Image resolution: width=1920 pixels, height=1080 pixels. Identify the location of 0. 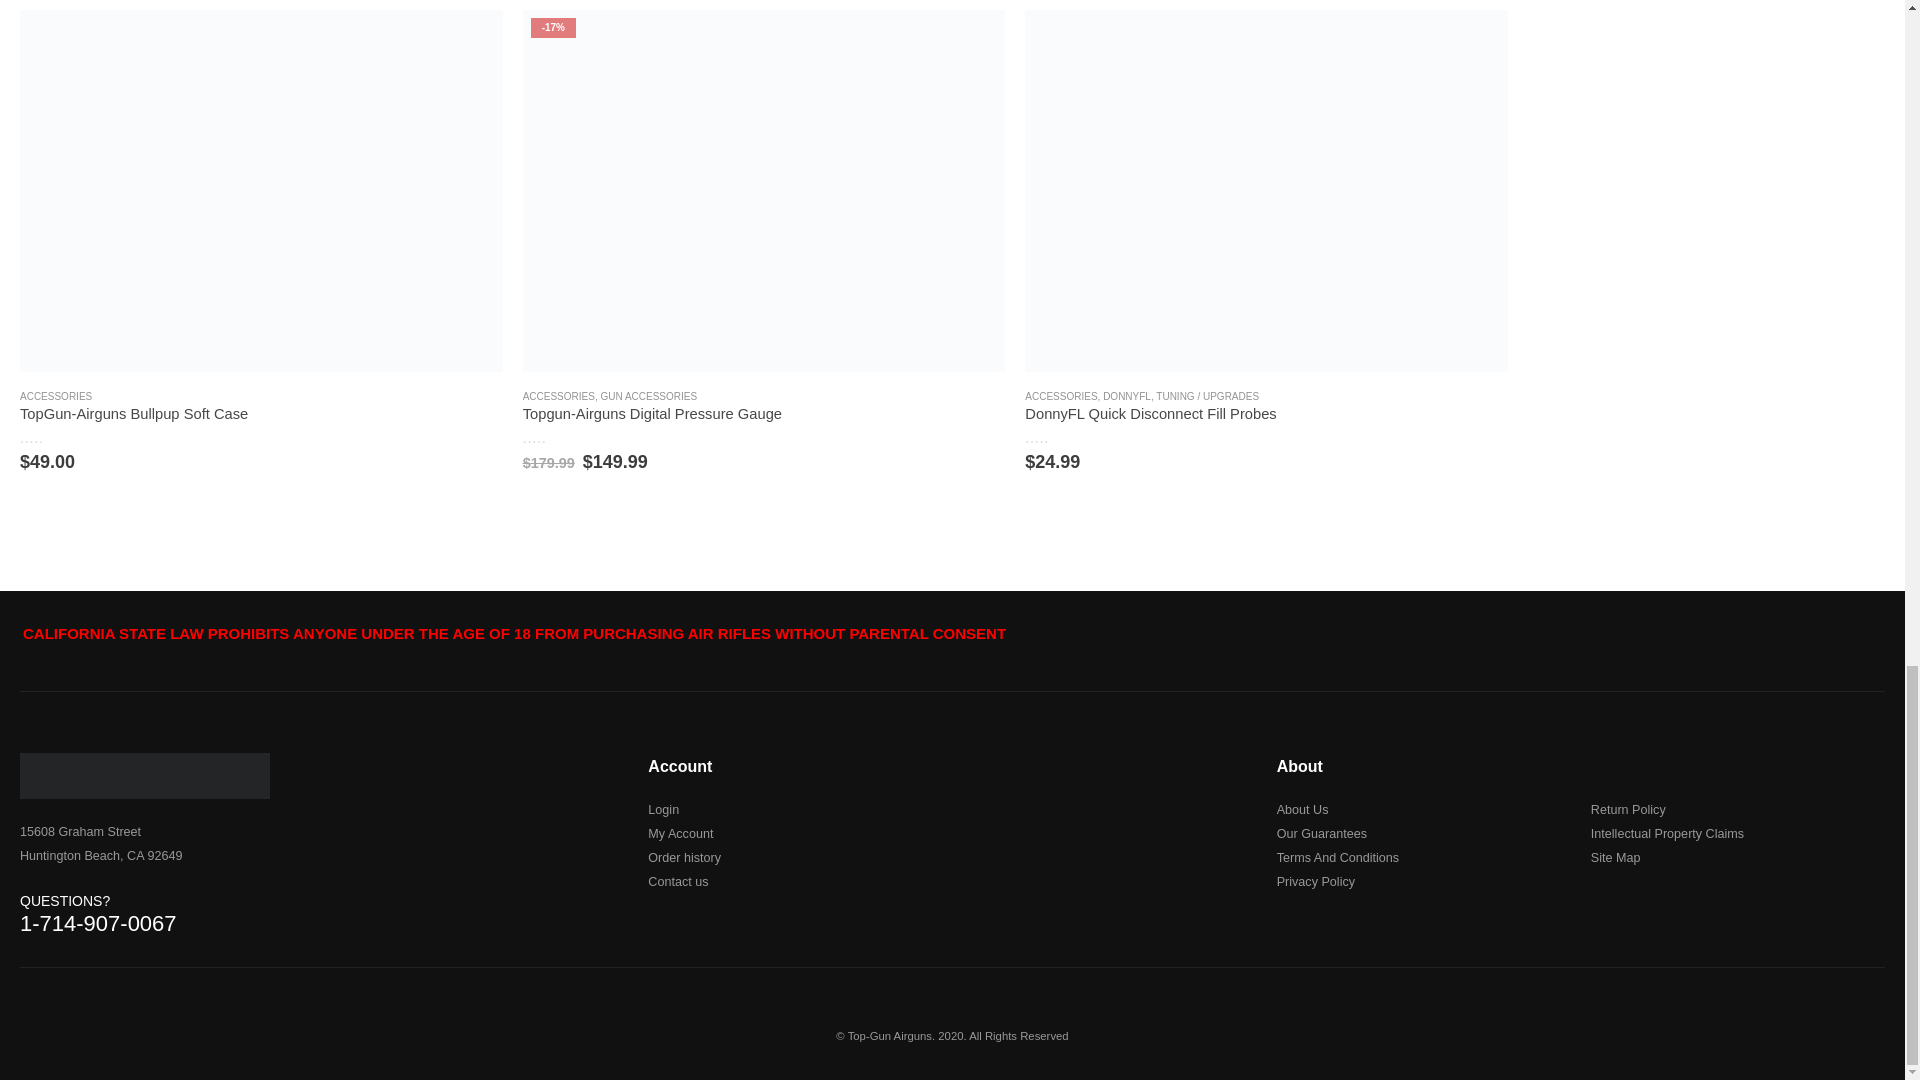
(1058, 437).